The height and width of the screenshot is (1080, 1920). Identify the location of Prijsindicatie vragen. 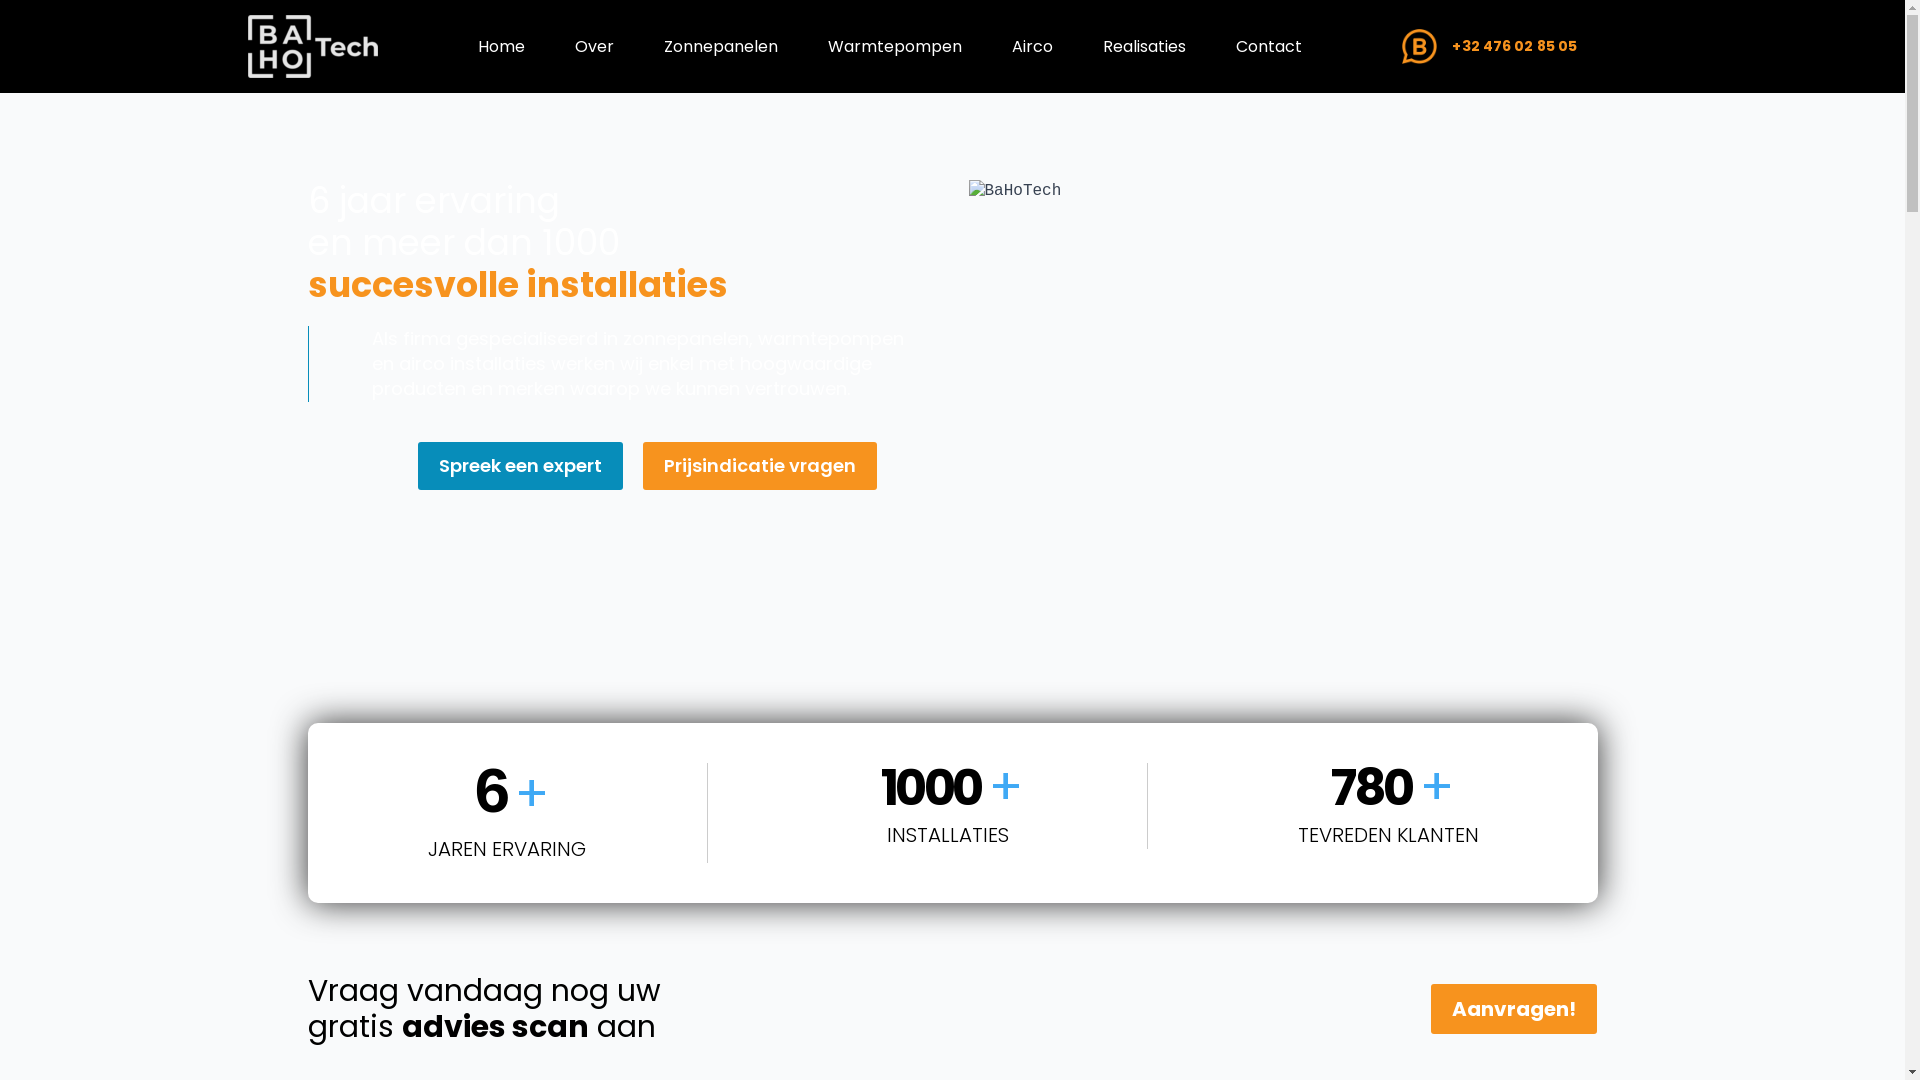
(759, 466).